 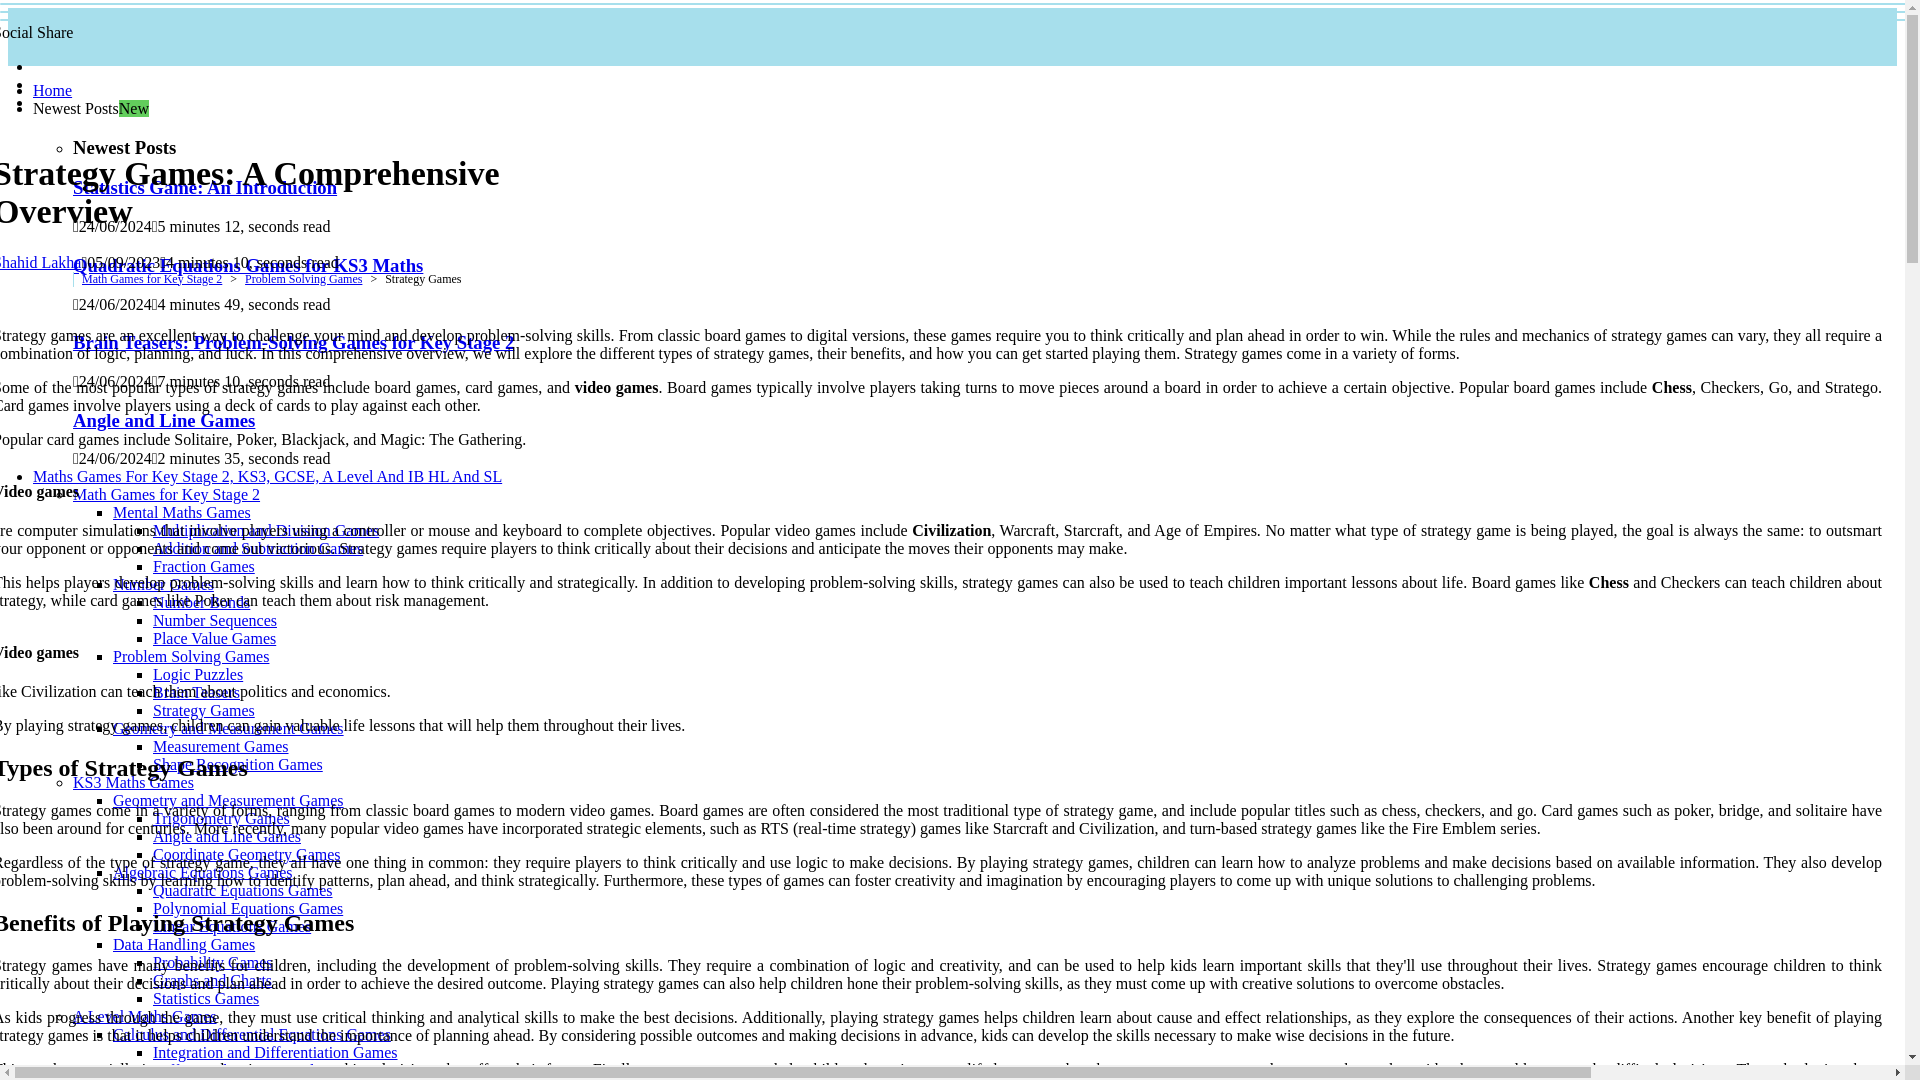 What do you see at coordinates (204, 187) in the screenshot?
I see `Statistics Game: An Introduction` at bounding box center [204, 187].